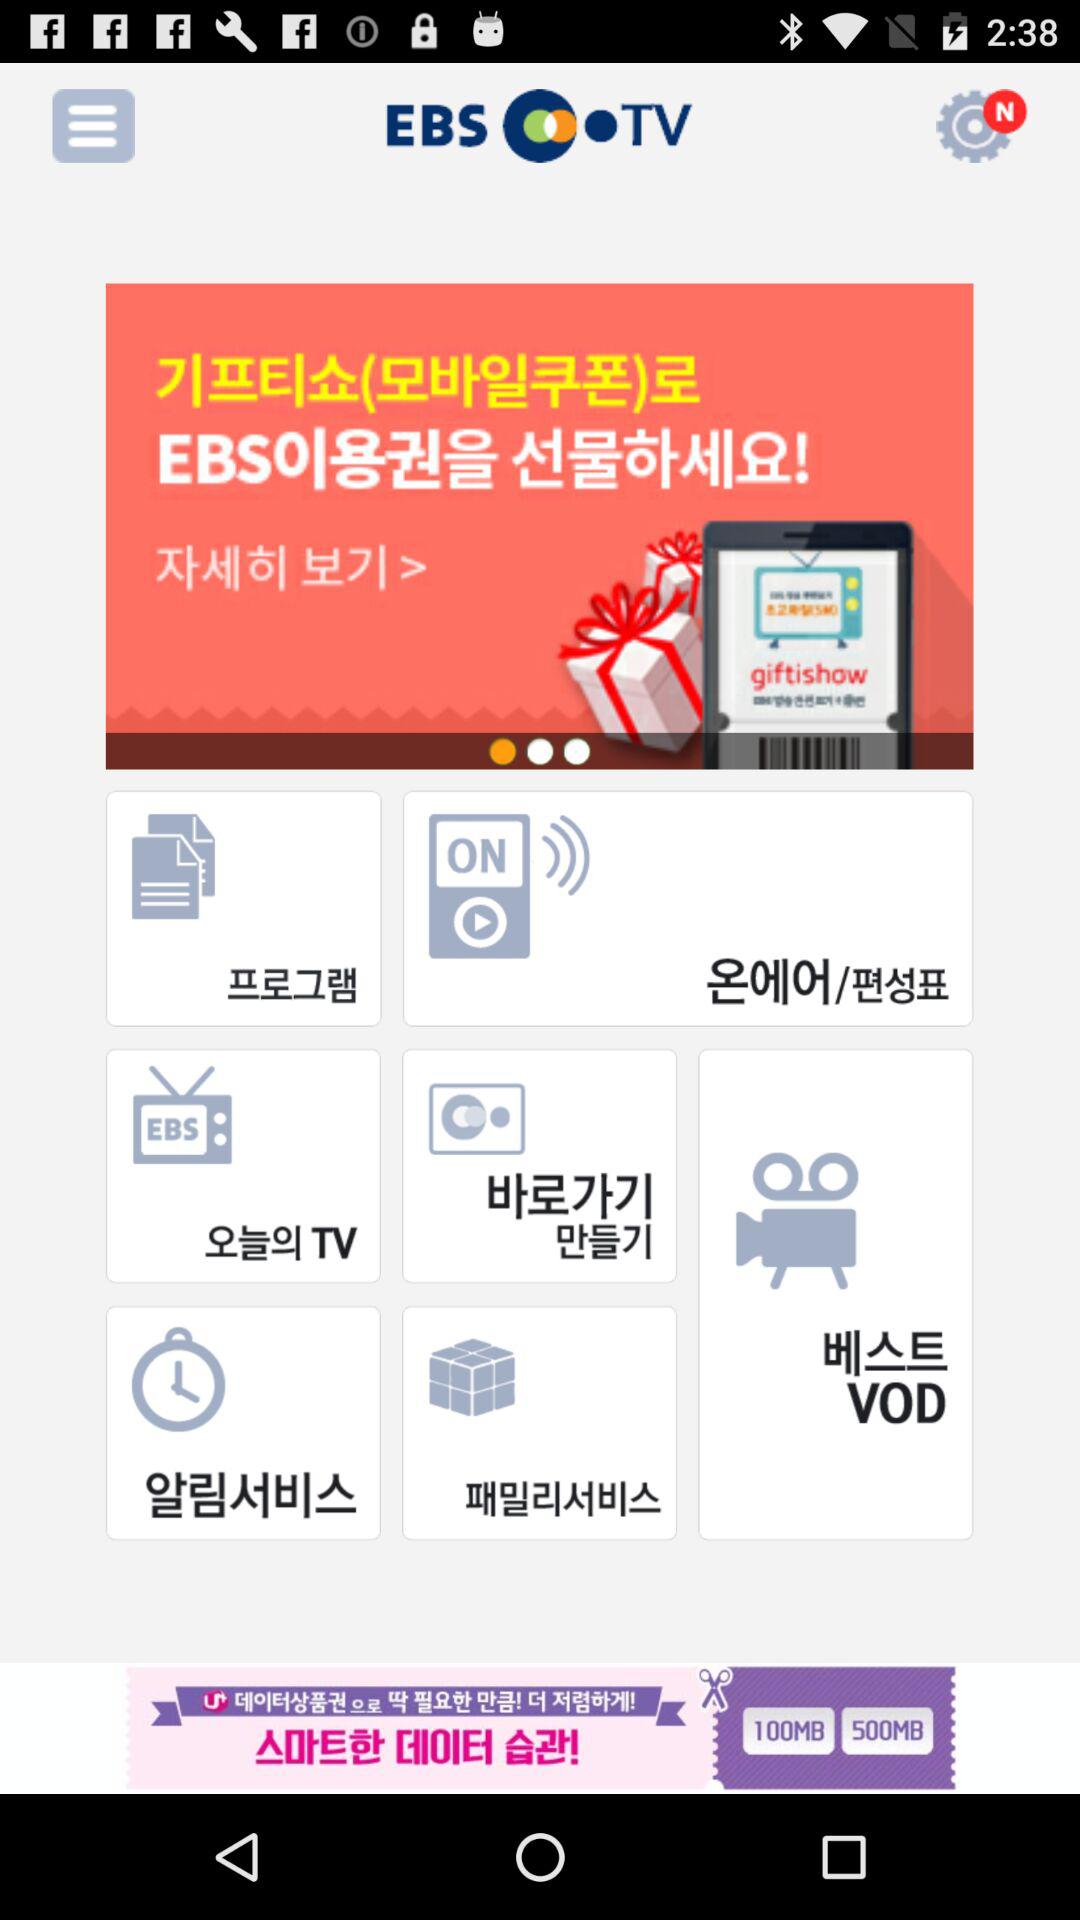 The image size is (1080, 1920). What do you see at coordinates (861, 126) in the screenshot?
I see `click on the icon which is right to tv` at bounding box center [861, 126].